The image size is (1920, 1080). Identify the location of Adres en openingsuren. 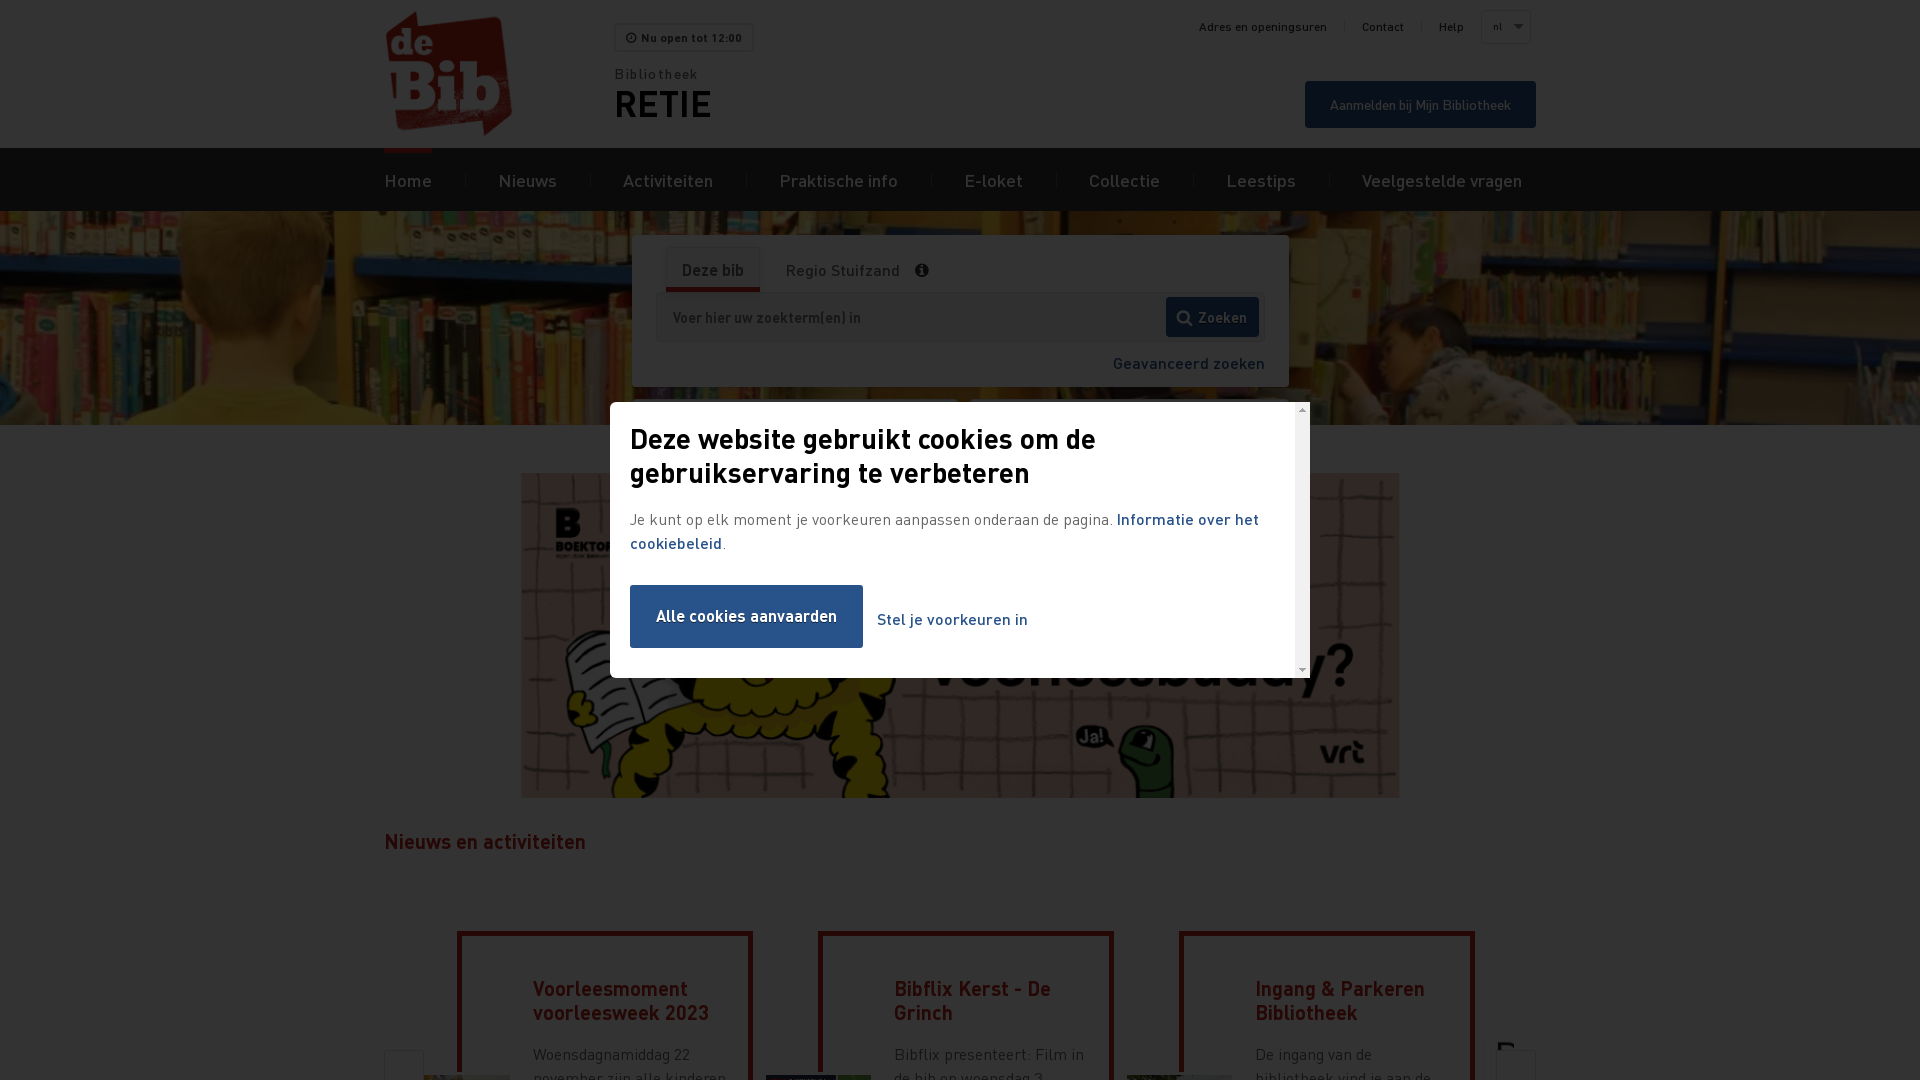
(1263, 27).